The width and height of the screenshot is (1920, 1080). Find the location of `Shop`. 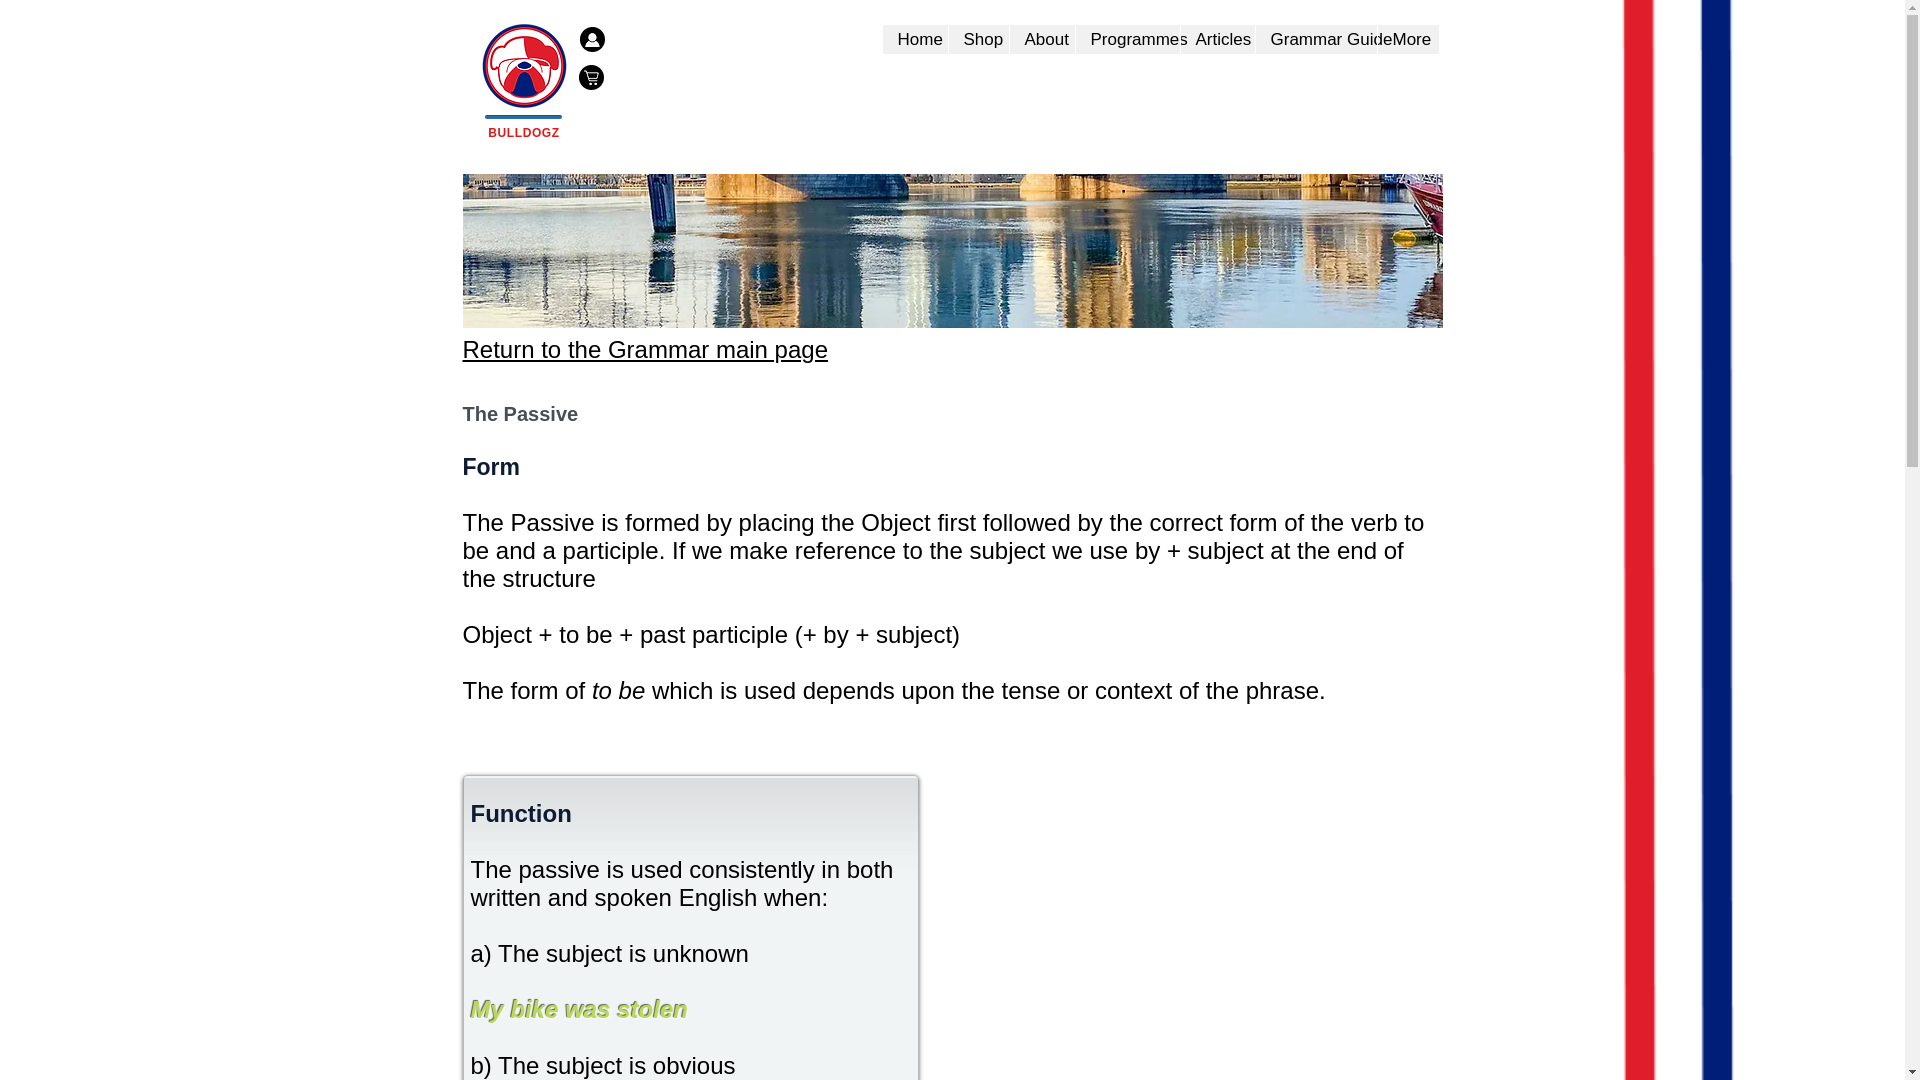

Shop is located at coordinates (978, 39).